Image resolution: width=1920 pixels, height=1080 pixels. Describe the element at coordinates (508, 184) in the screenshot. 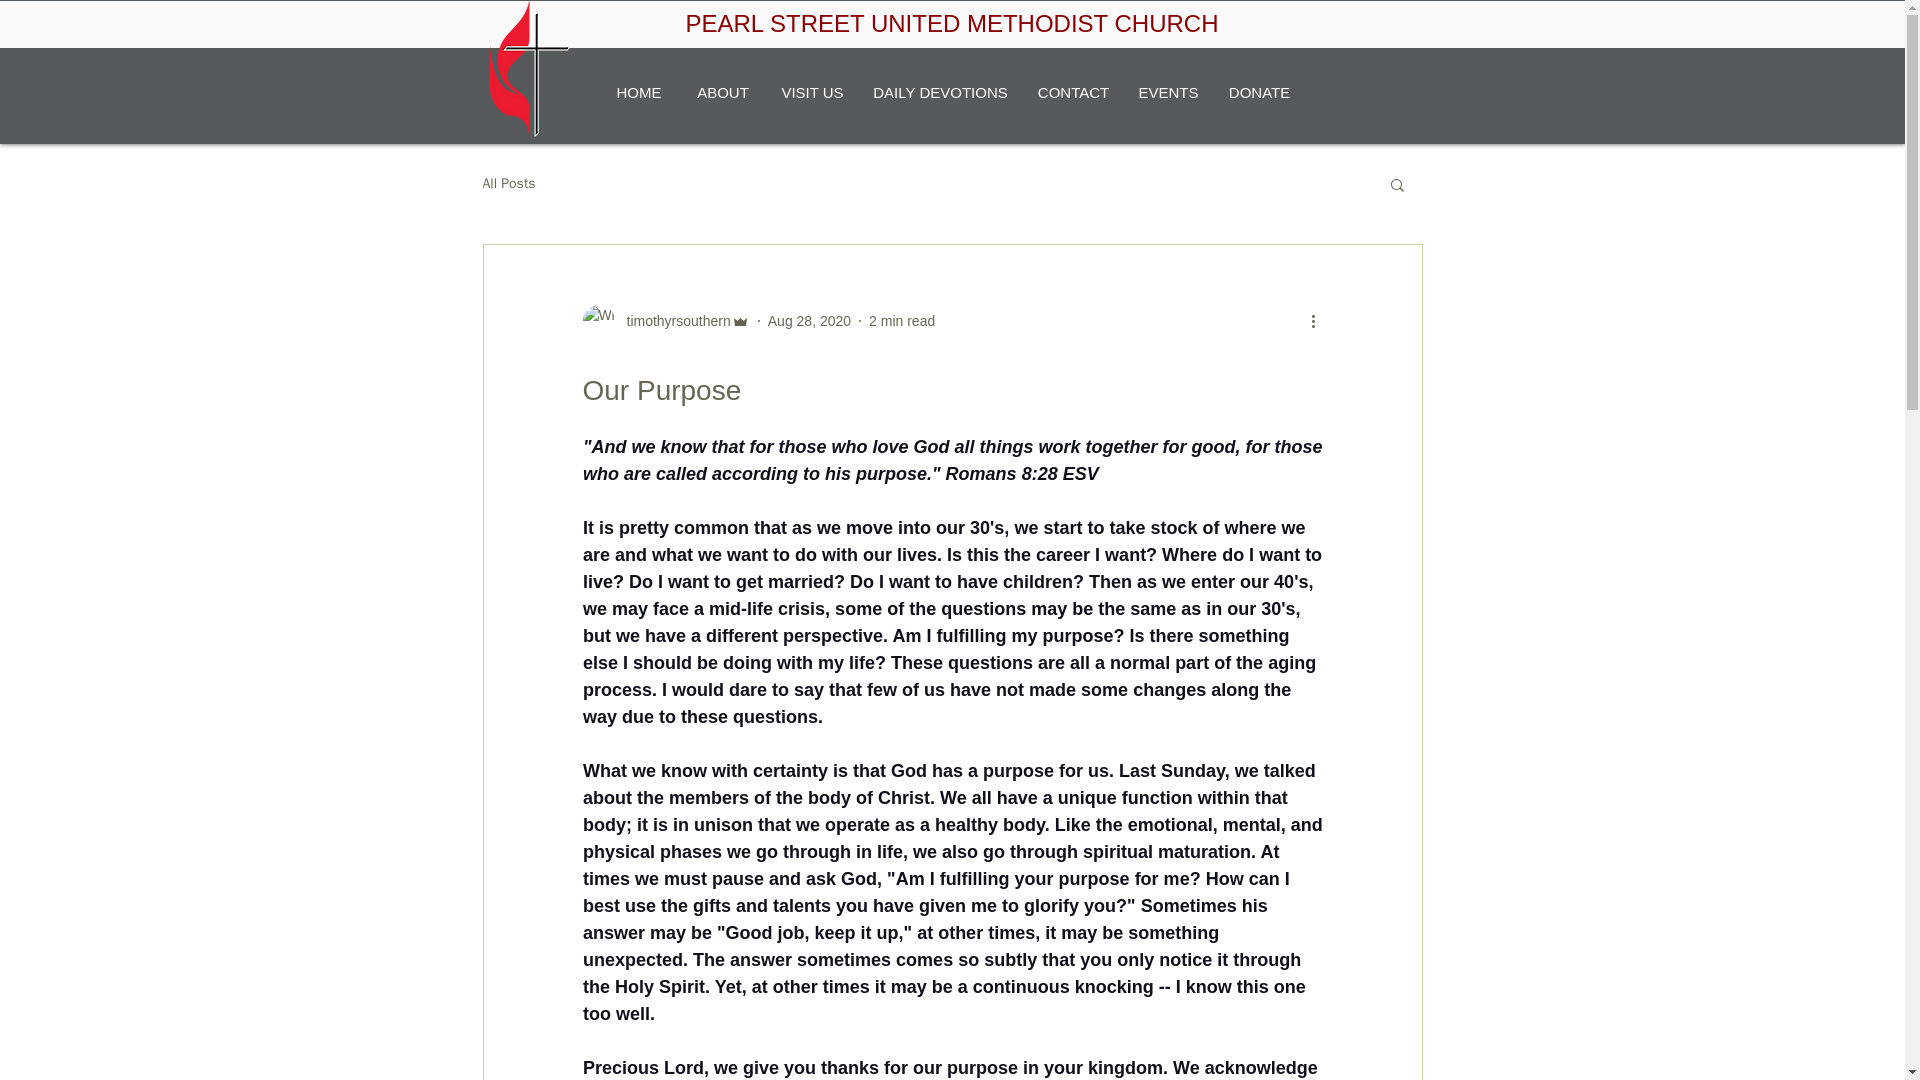

I see `All Posts` at that location.